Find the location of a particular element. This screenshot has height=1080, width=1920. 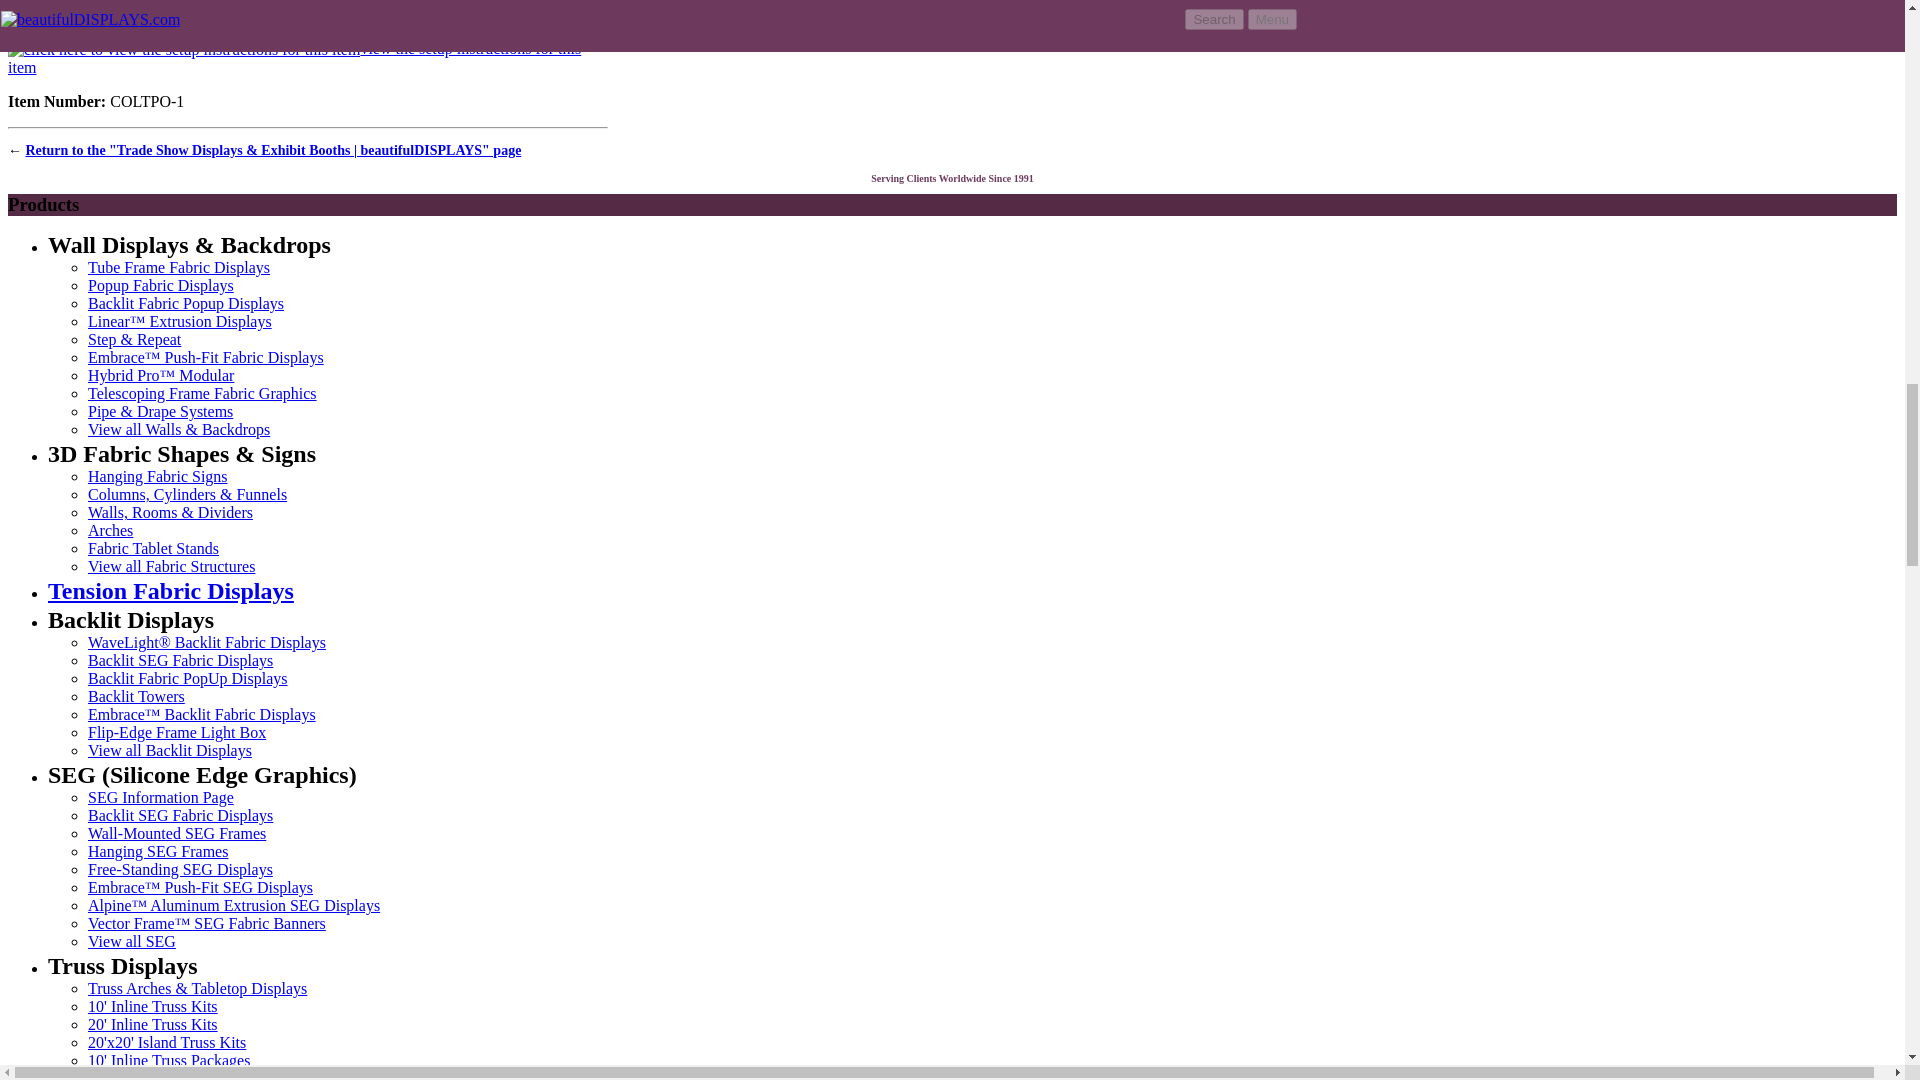

Tube Frame Fabric Displays is located at coordinates (179, 268).